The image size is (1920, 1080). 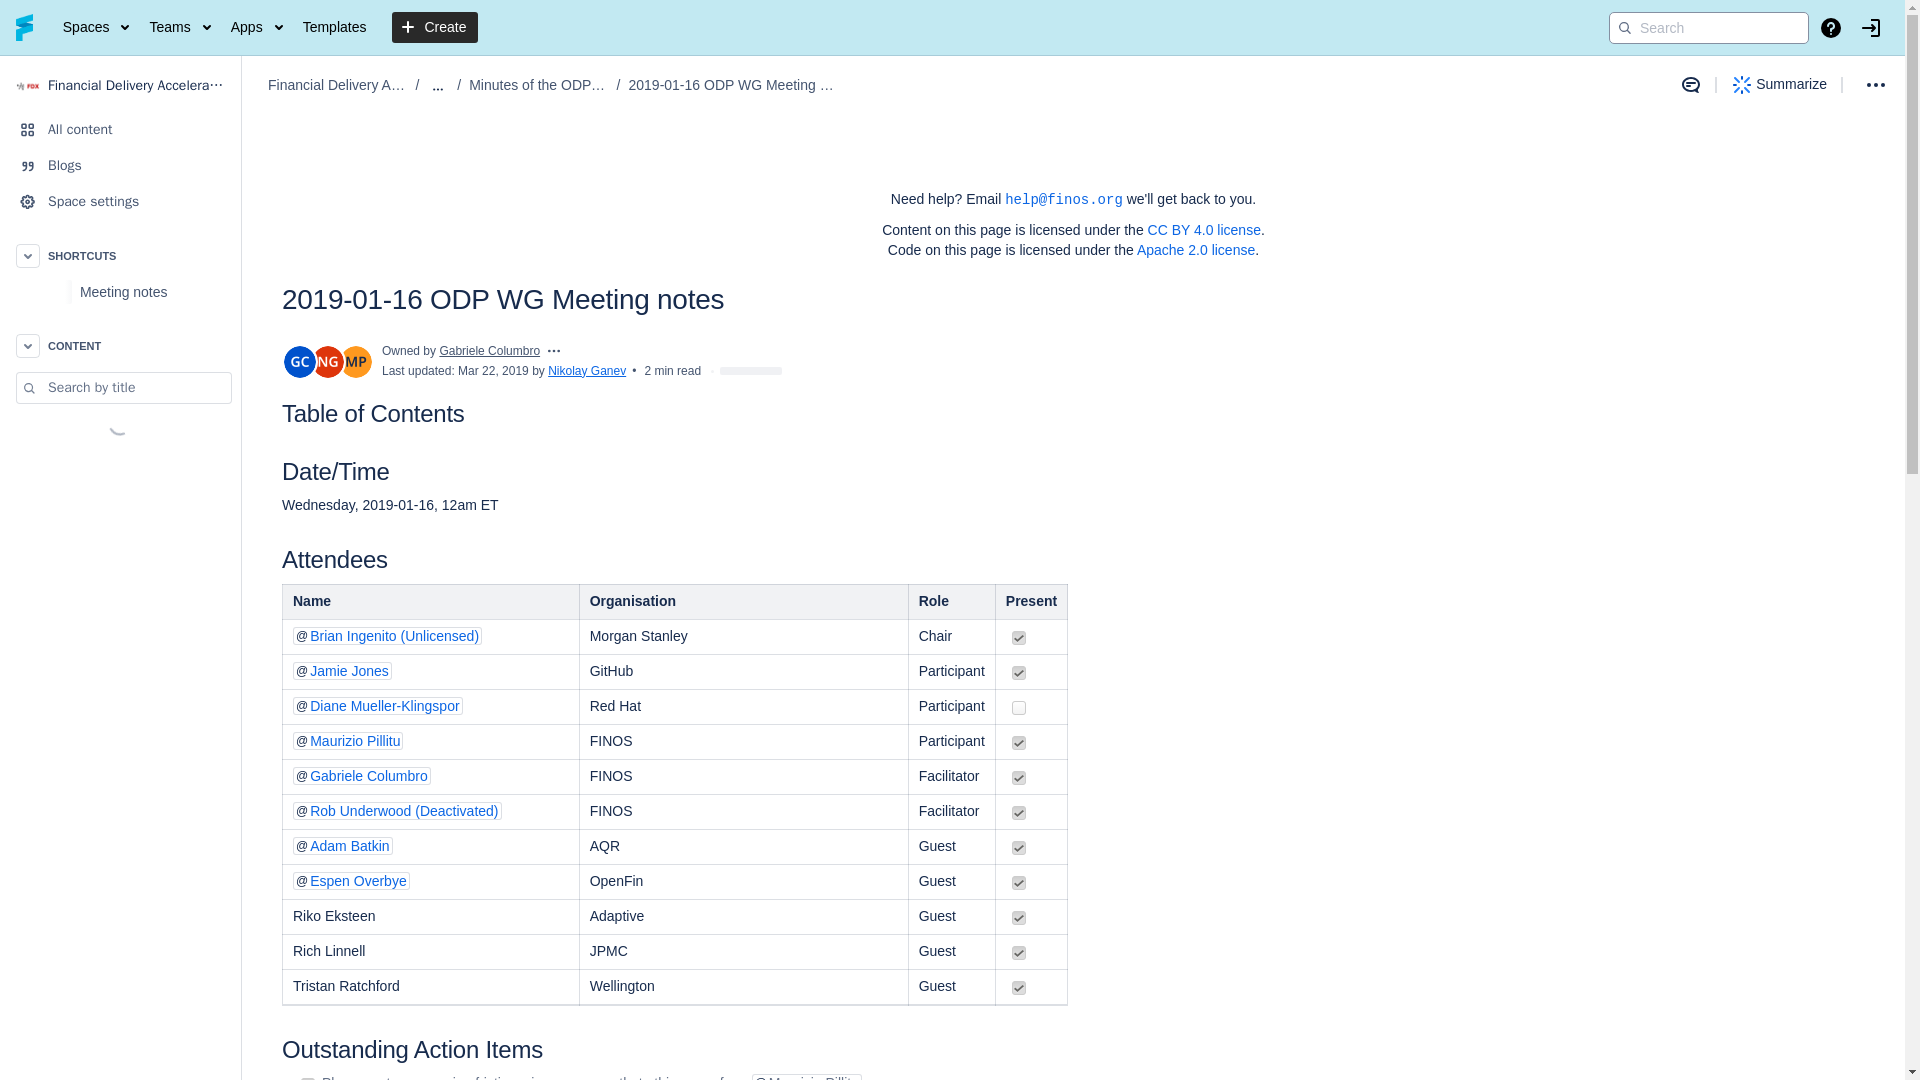 I want to click on Teams, so click(x=178, y=28).